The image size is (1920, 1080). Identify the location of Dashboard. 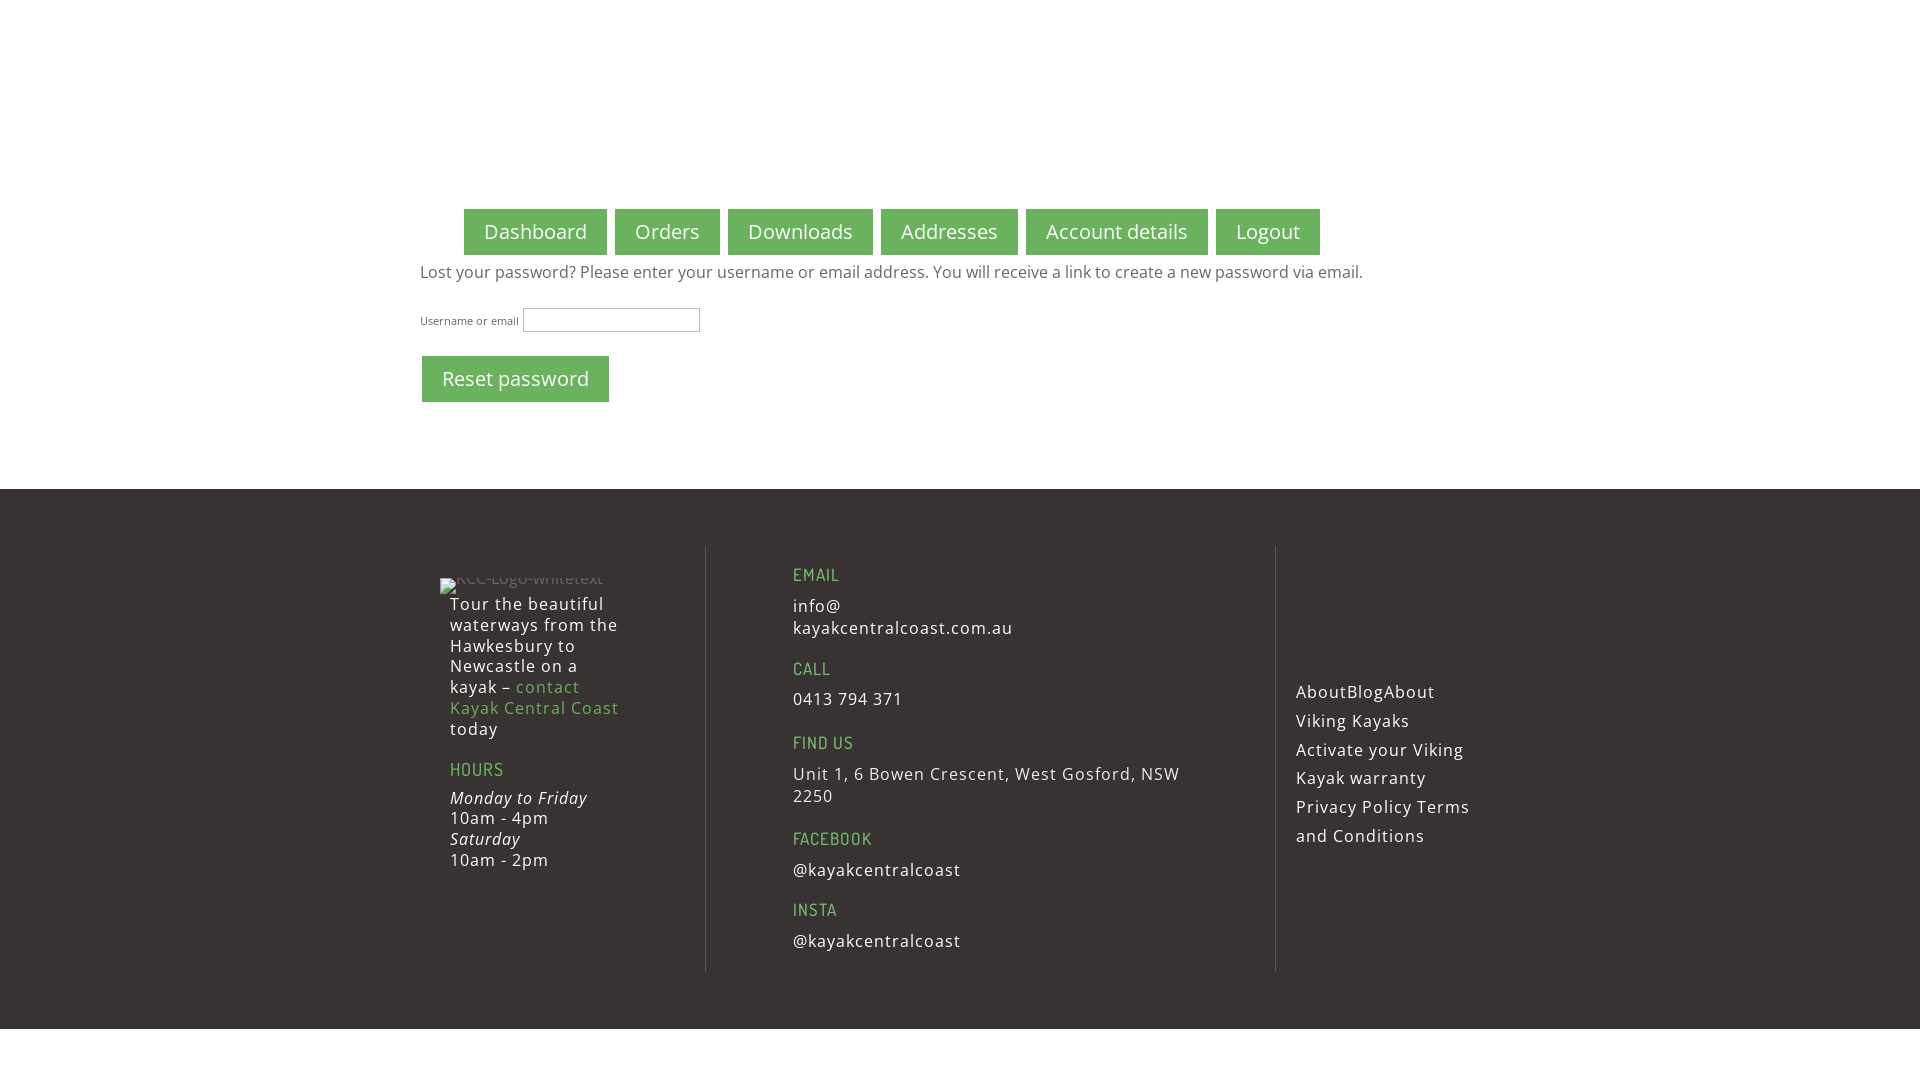
(536, 232).